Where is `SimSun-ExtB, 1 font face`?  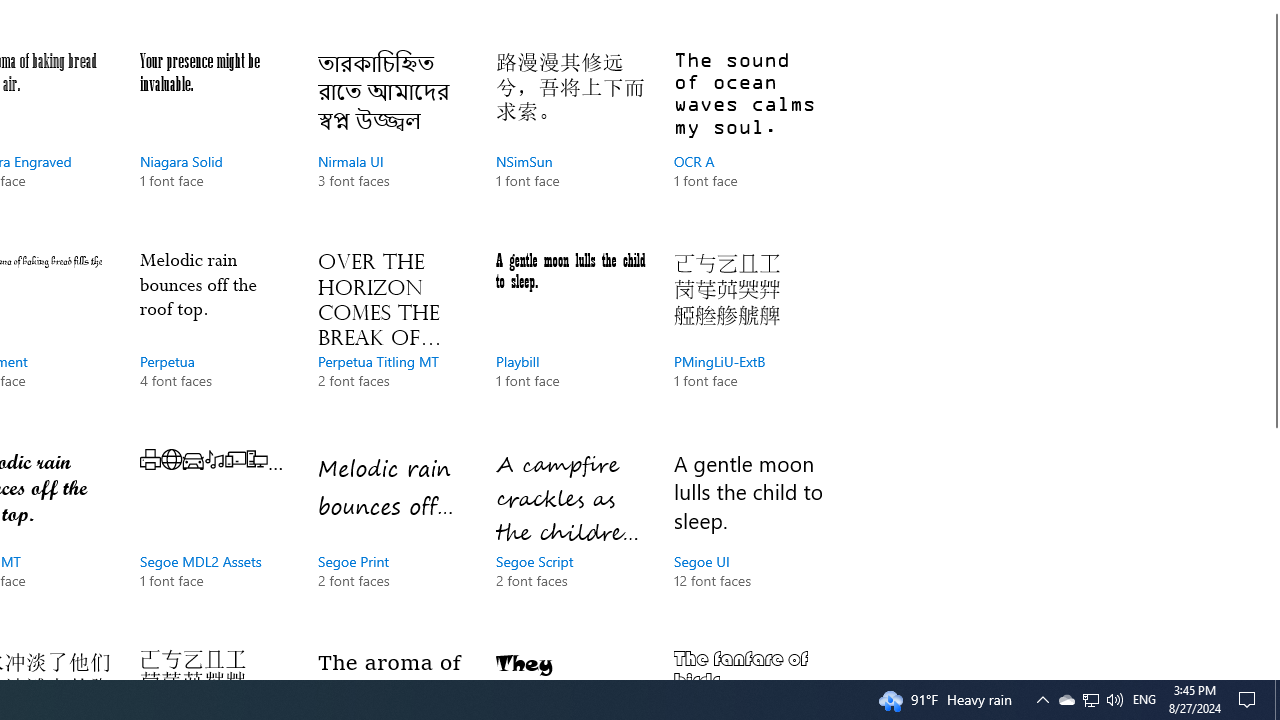 SimSun-ExtB, 1 font face is located at coordinates (214, 660).